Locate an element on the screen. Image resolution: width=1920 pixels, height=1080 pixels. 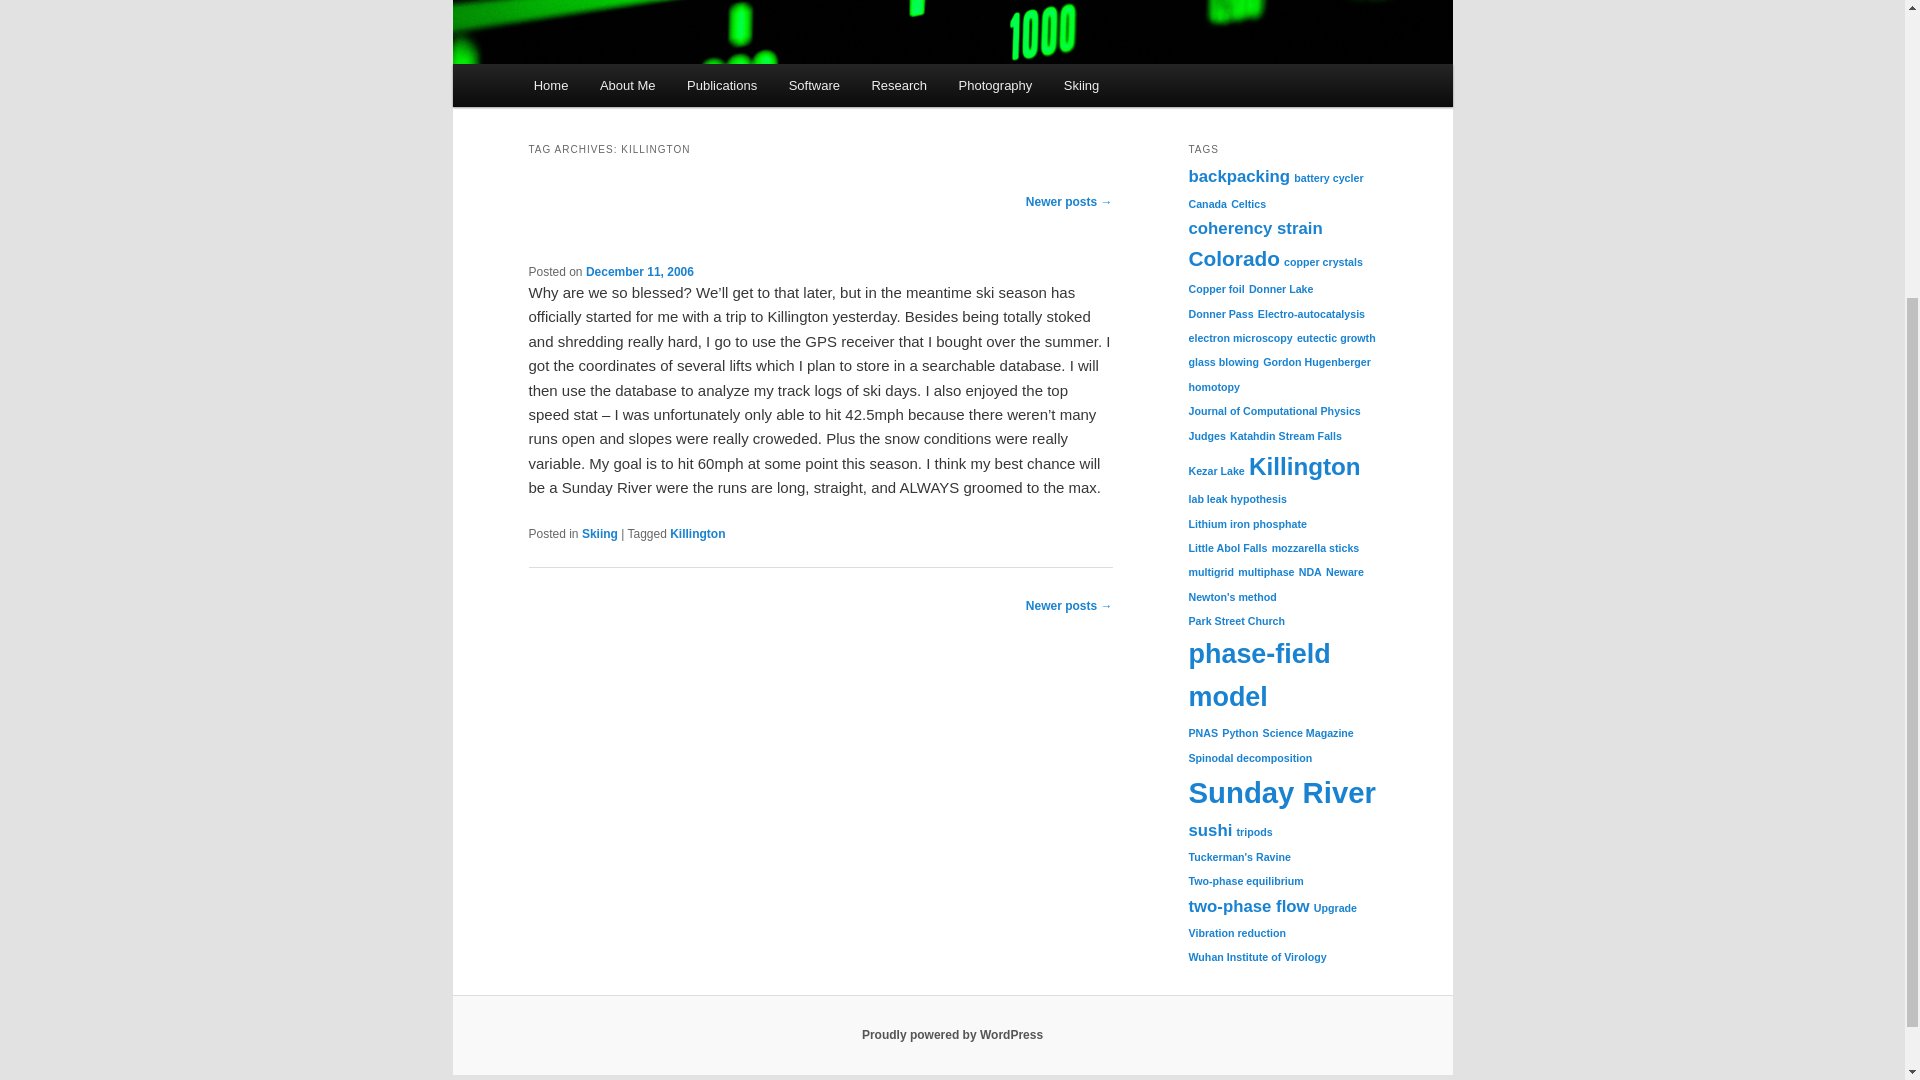
homotopy is located at coordinates (1214, 387).